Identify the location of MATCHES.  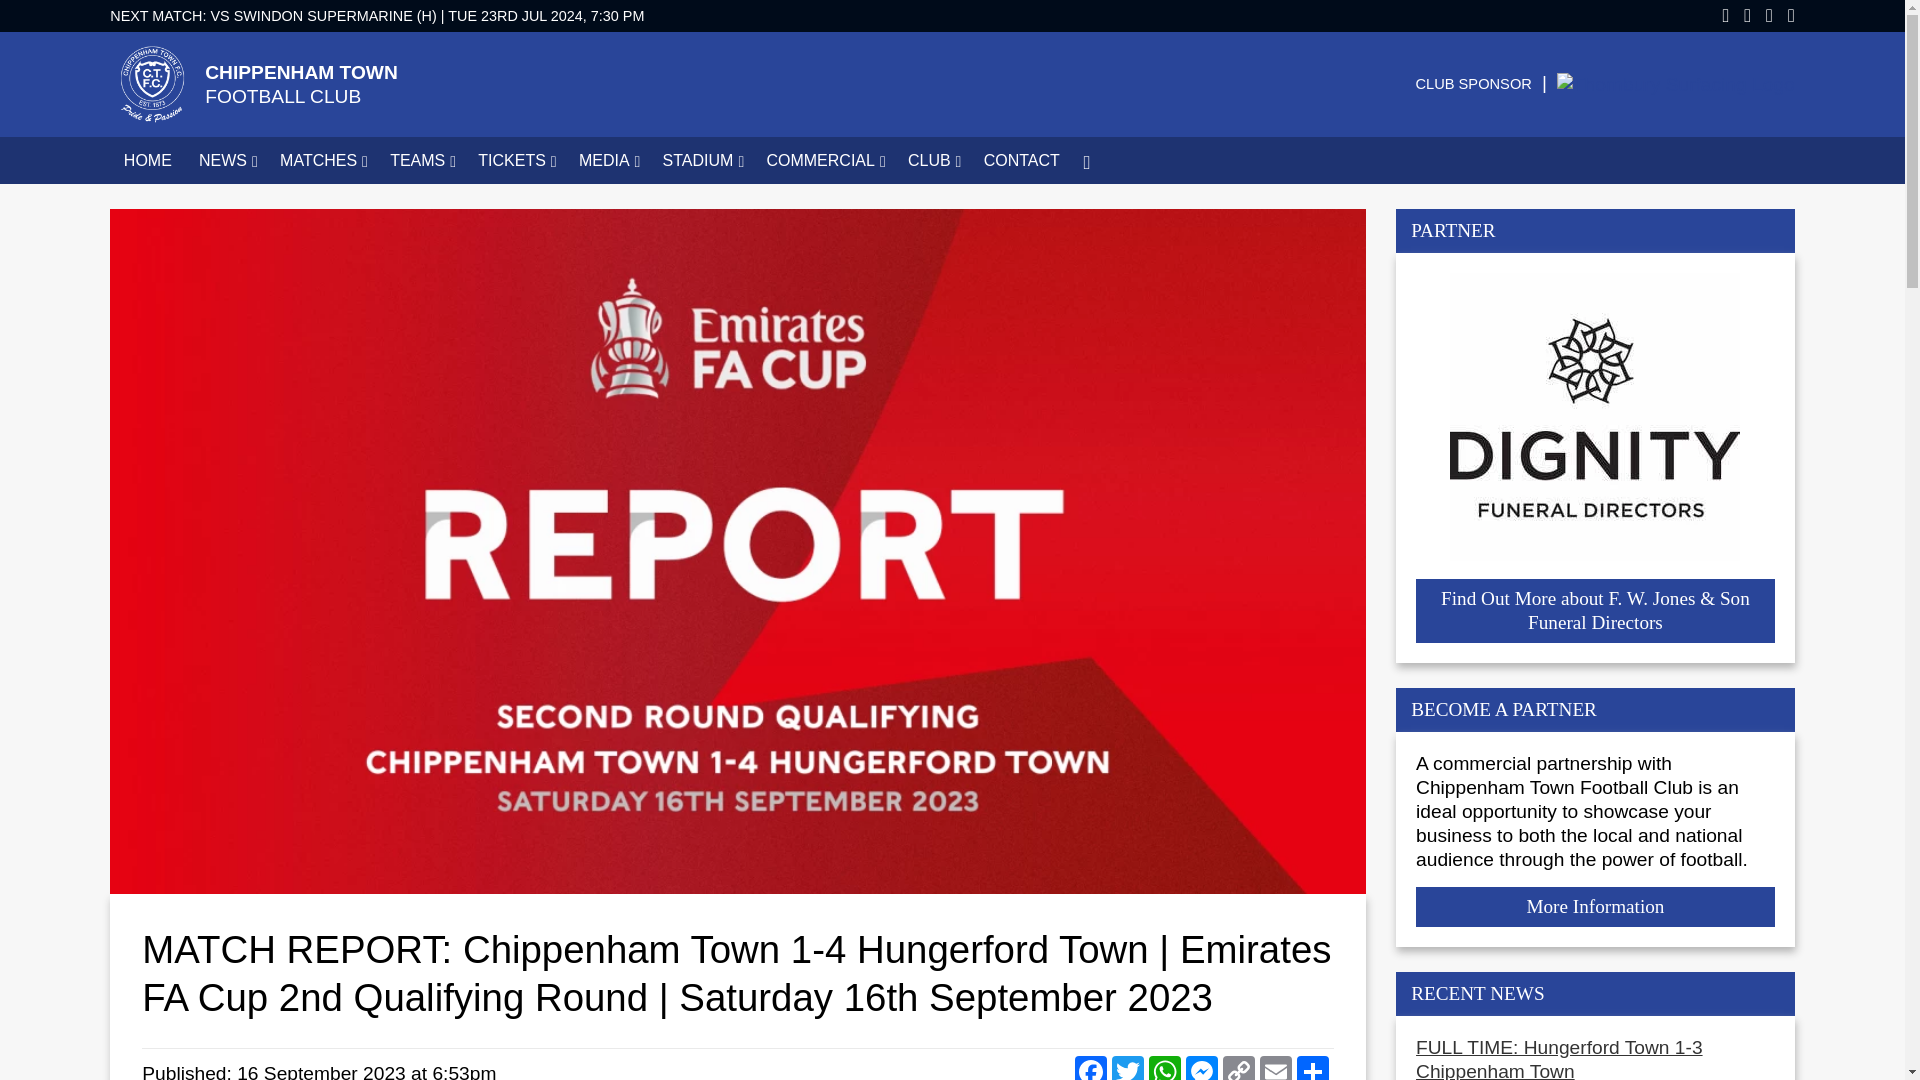
(321, 160).